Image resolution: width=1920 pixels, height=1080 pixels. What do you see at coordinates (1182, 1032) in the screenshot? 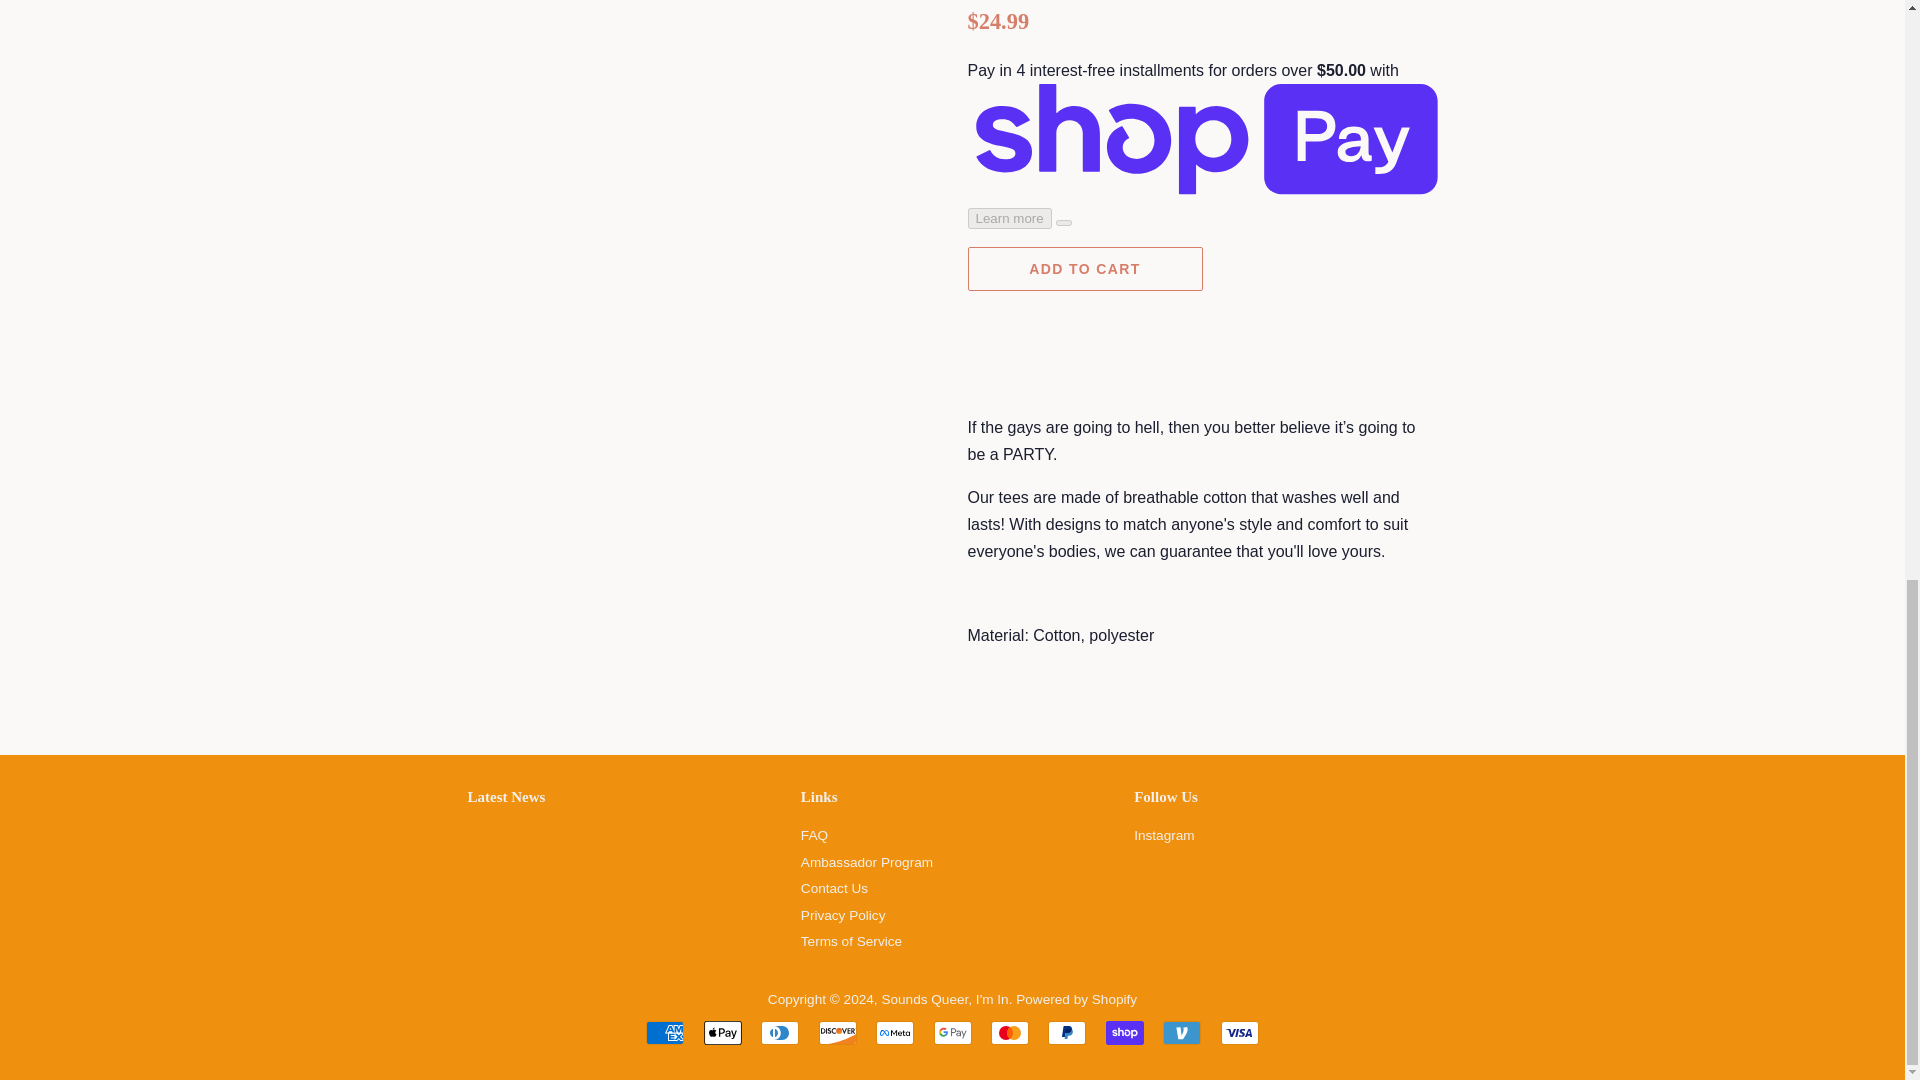
I see `Venmo` at bounding box center [1182, 1032].